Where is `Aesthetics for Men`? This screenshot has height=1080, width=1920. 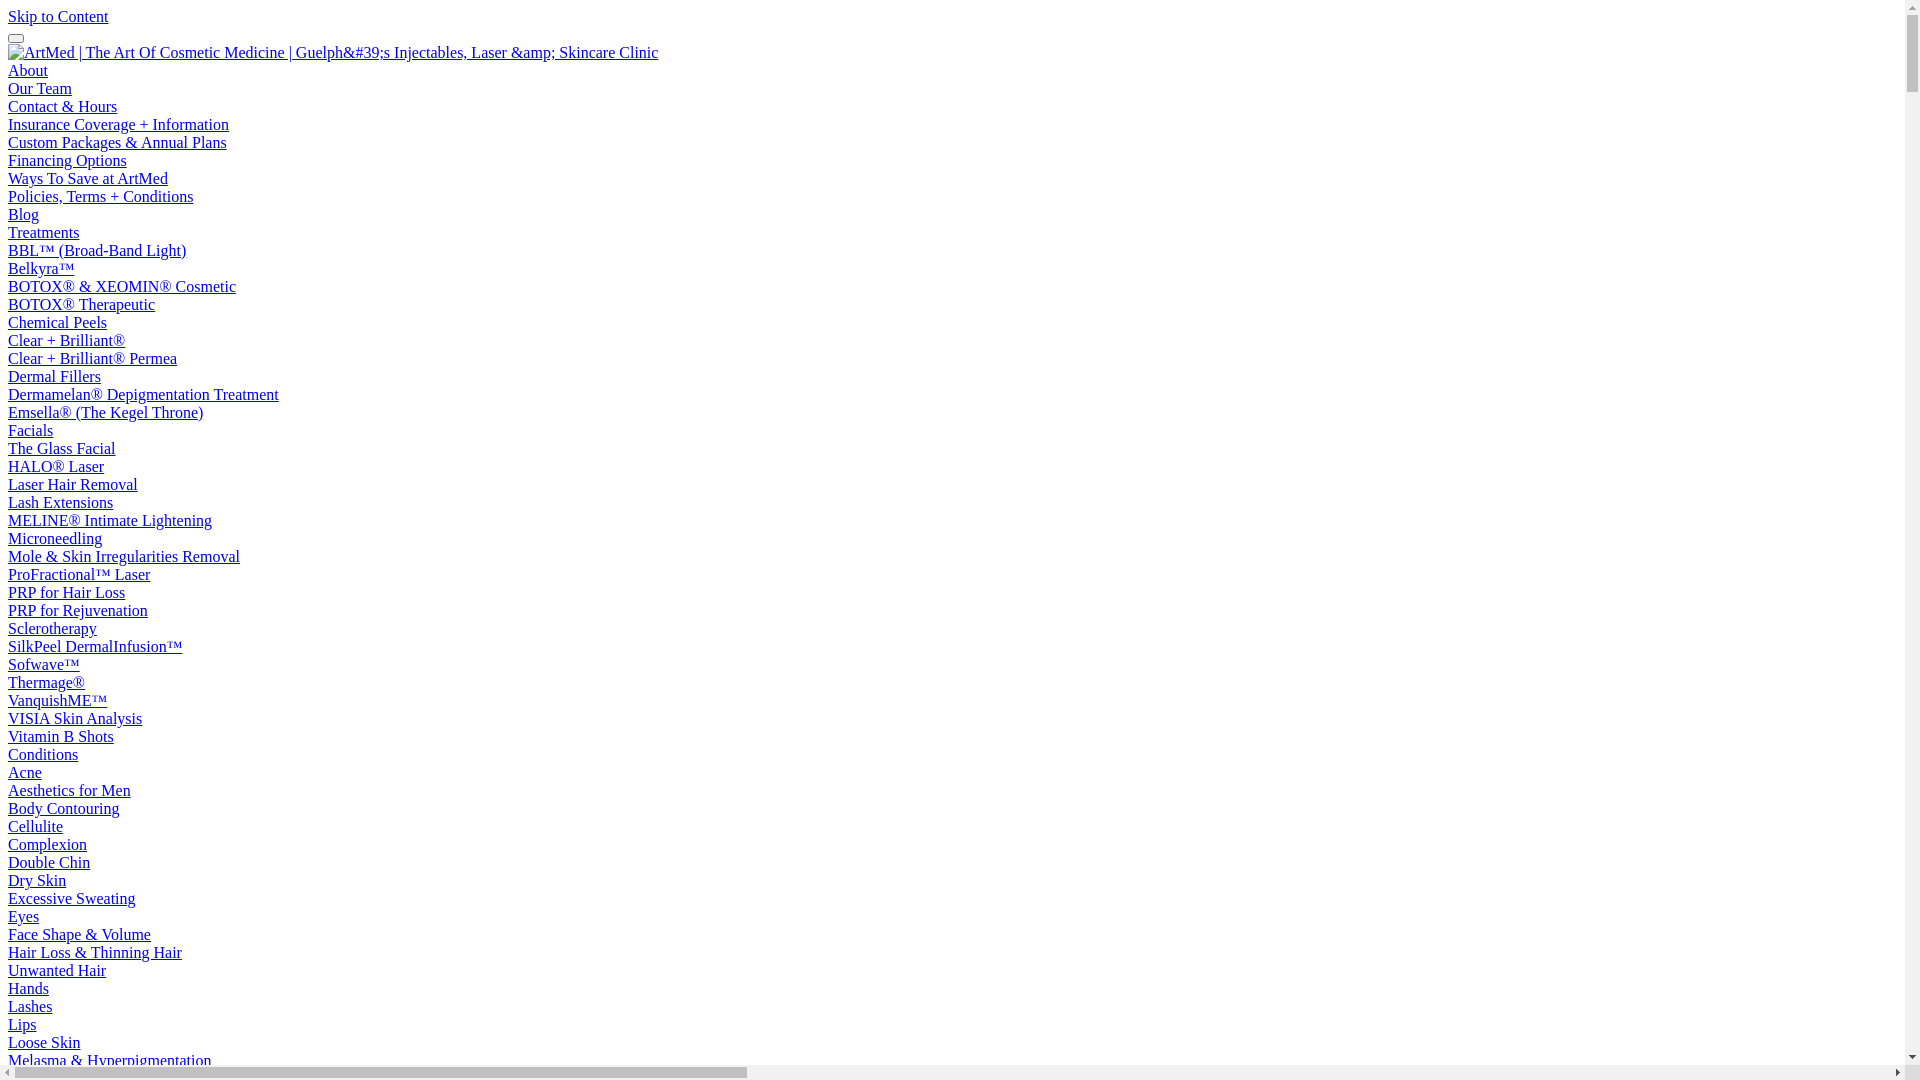 Aesthetics for Men is located at coordinates (70, 790).